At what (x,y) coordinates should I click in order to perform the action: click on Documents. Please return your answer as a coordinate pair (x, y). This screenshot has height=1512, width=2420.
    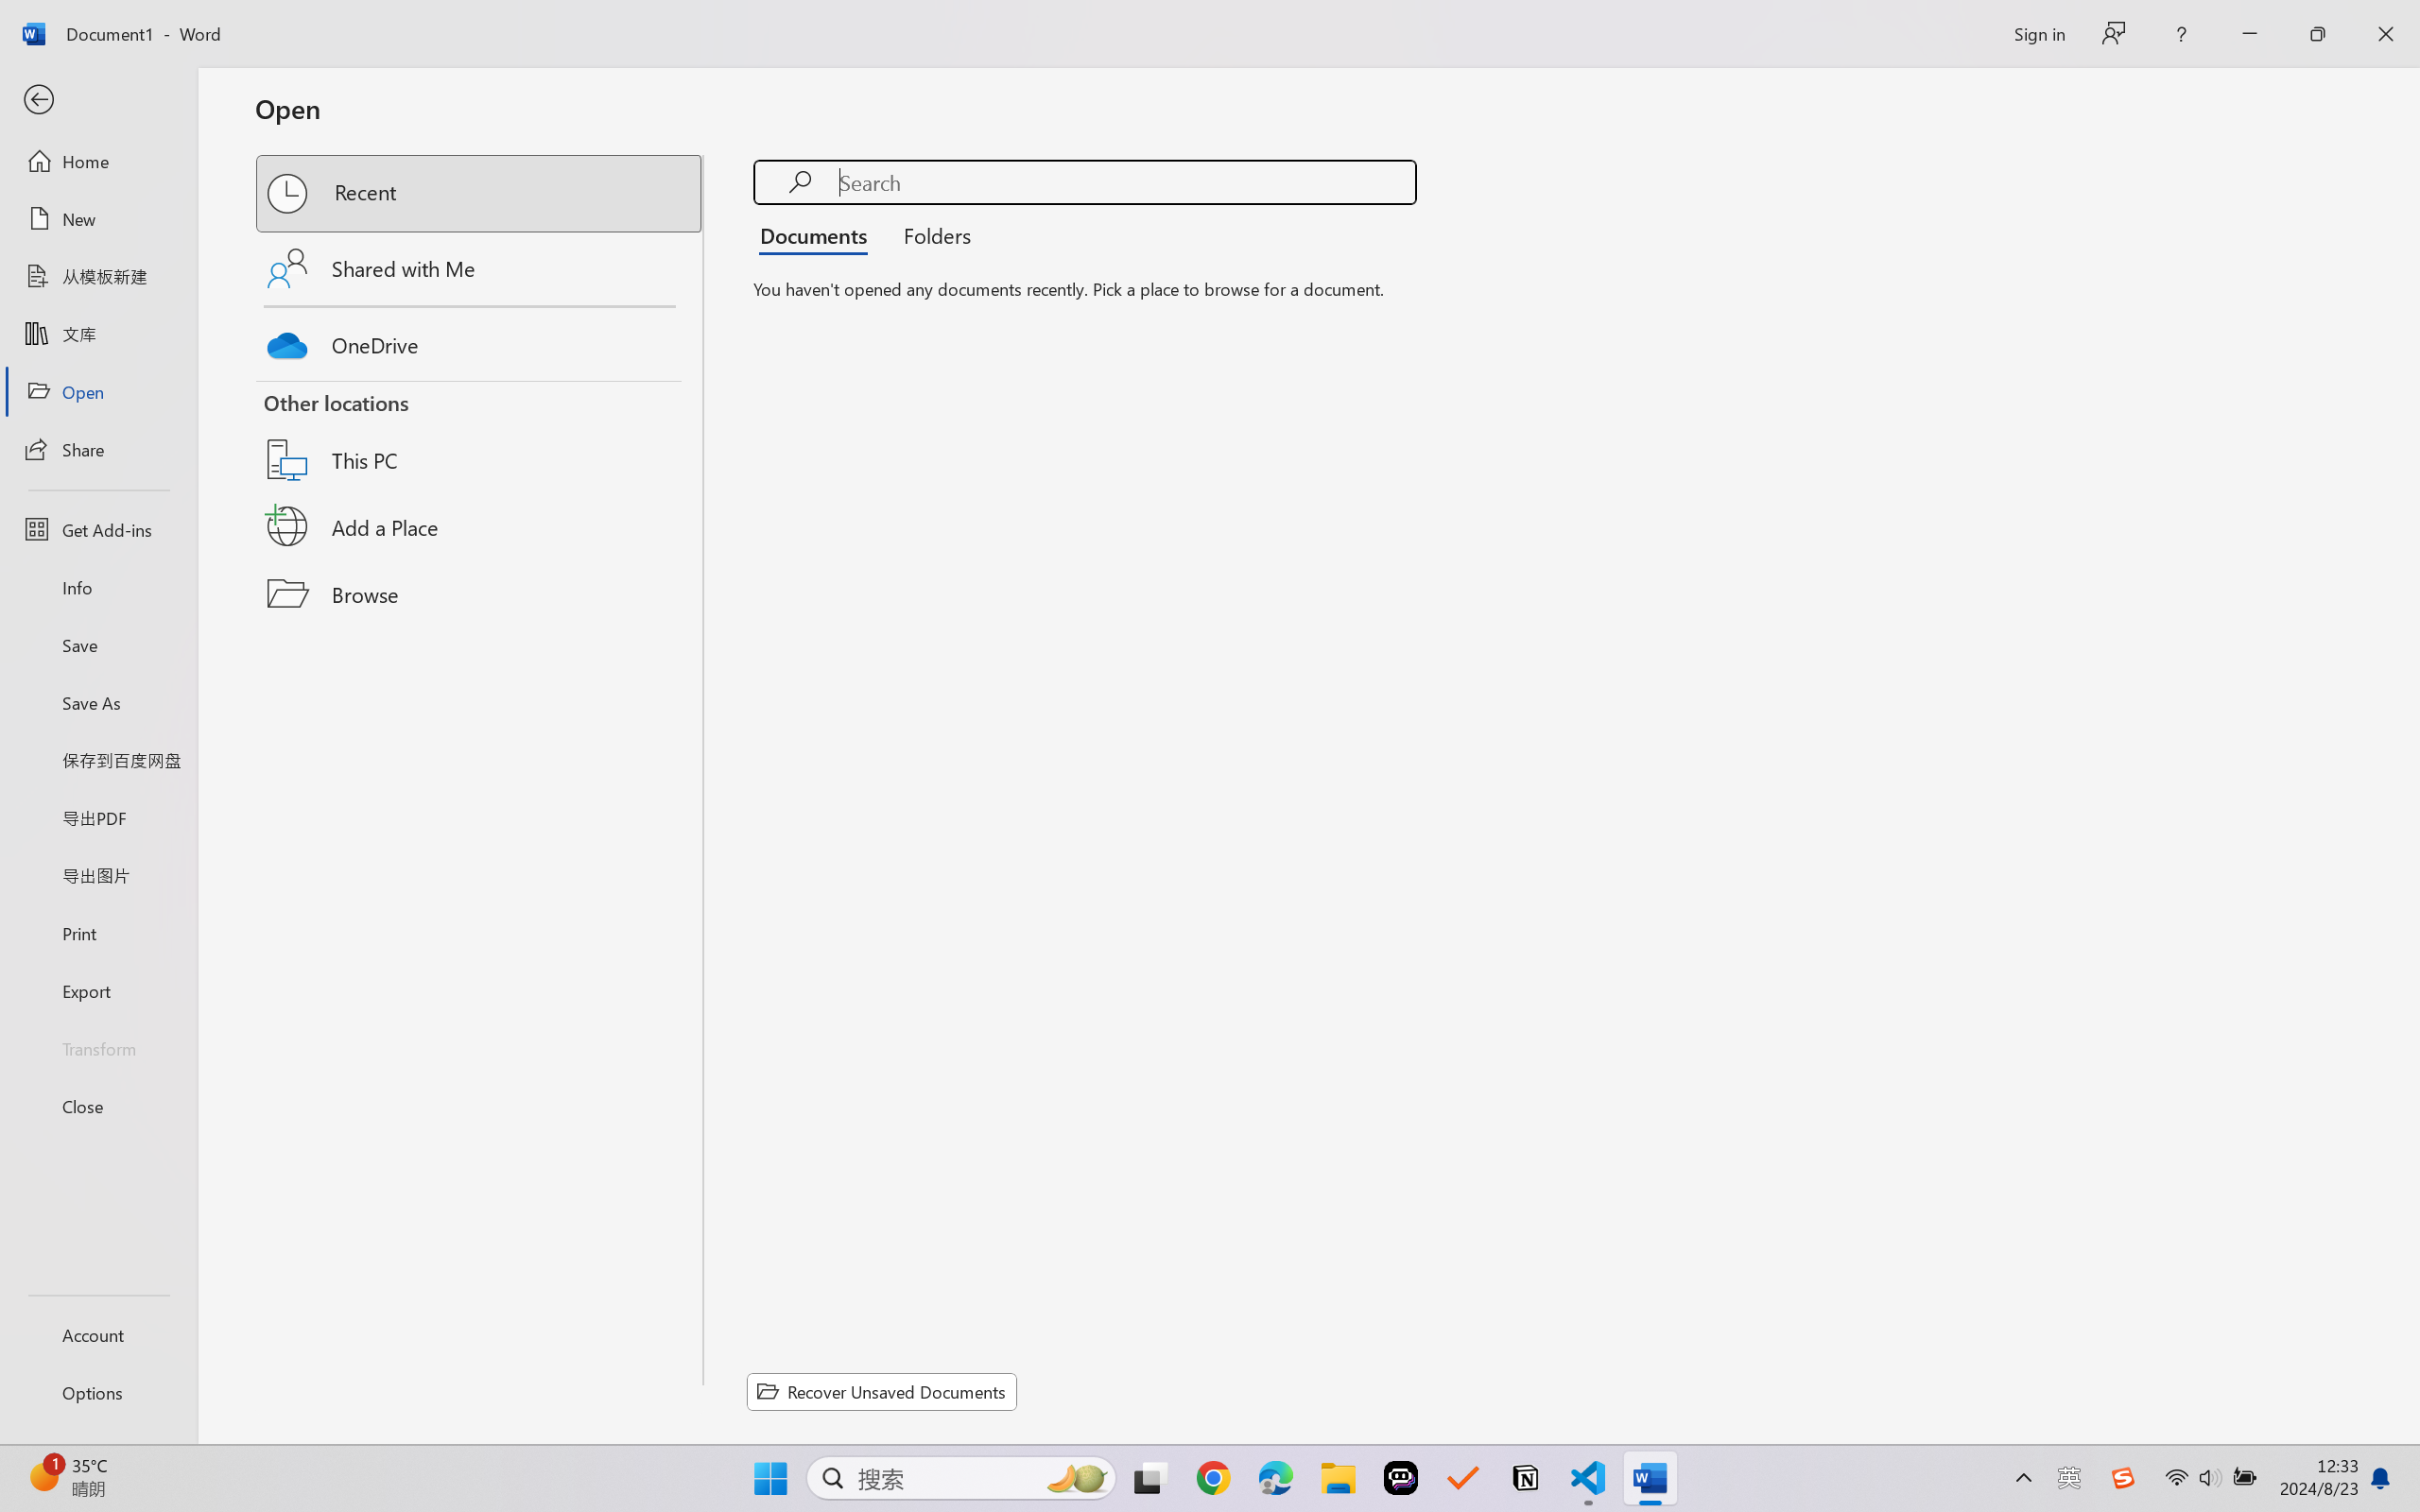
    Looking at the image, I should click on (819, 234).